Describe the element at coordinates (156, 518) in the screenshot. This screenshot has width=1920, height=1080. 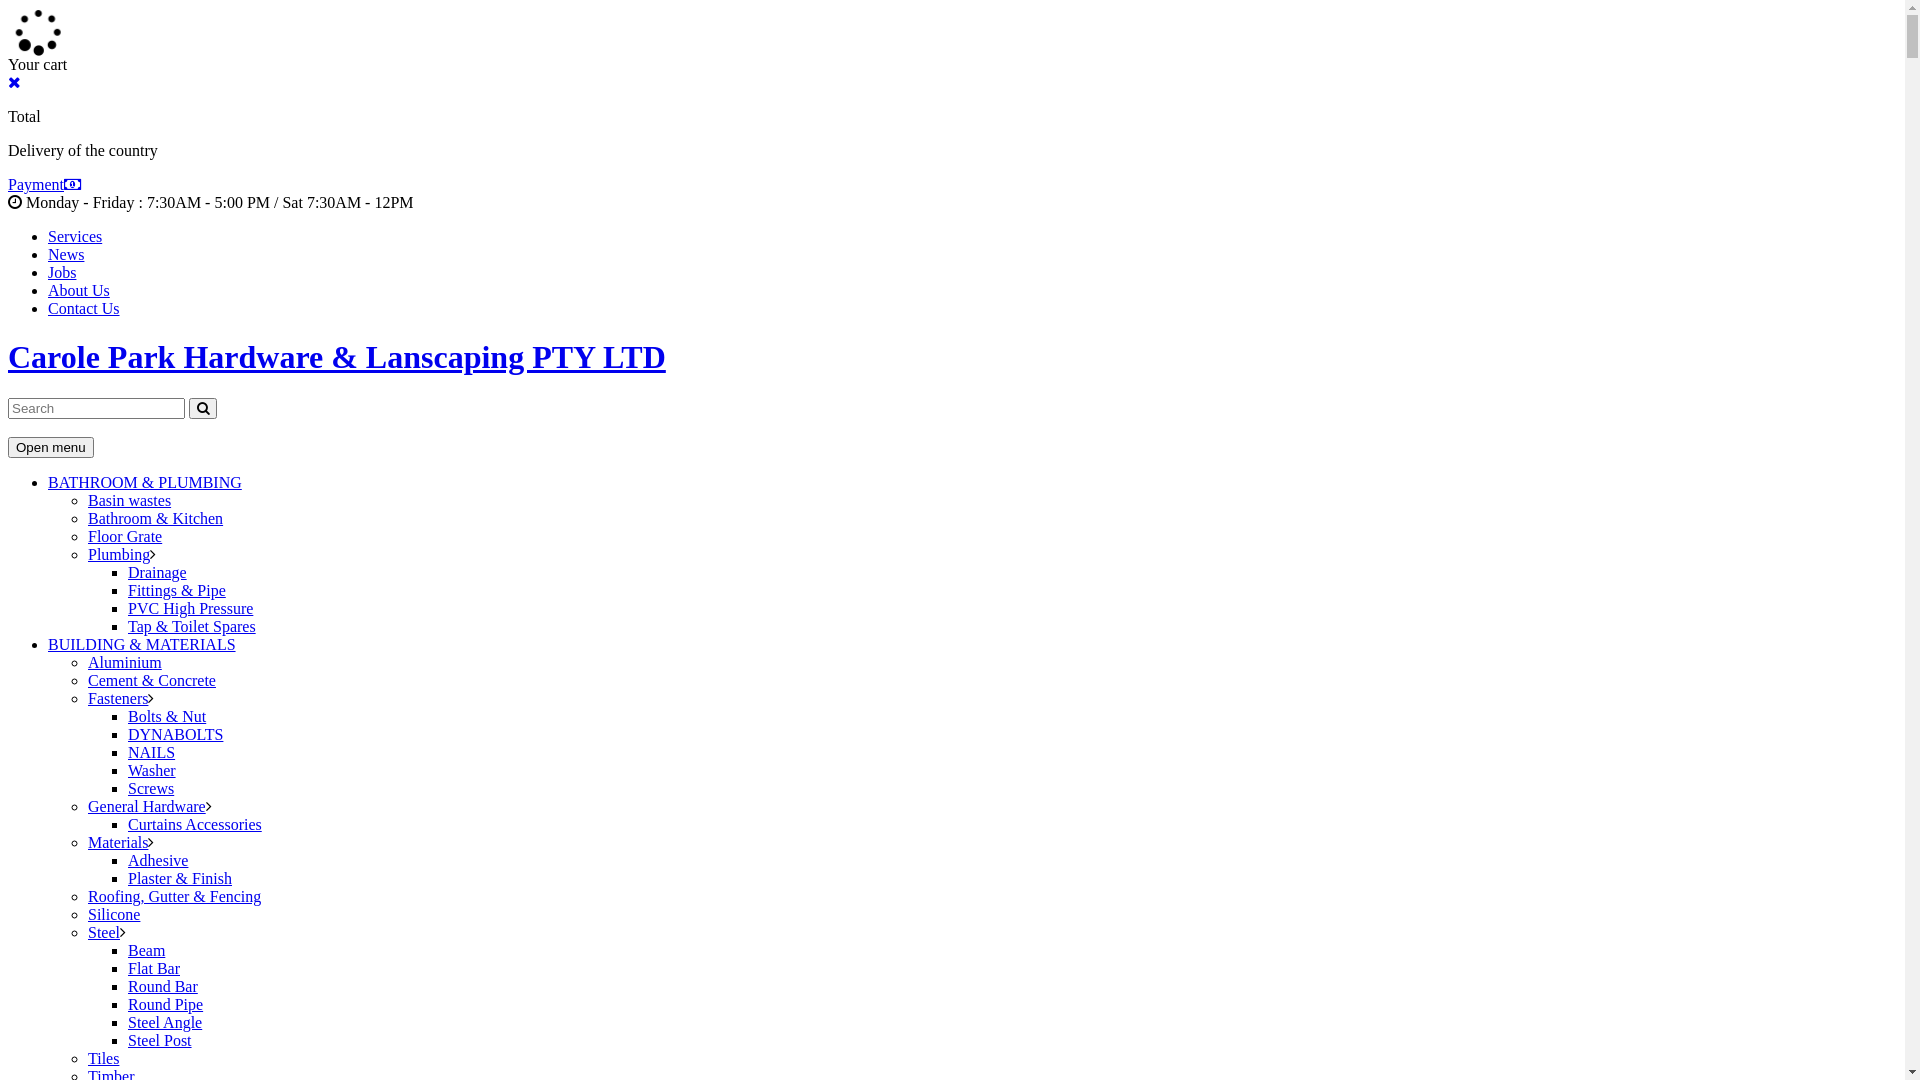
I see `Bathroom & Kitchen` at that location.